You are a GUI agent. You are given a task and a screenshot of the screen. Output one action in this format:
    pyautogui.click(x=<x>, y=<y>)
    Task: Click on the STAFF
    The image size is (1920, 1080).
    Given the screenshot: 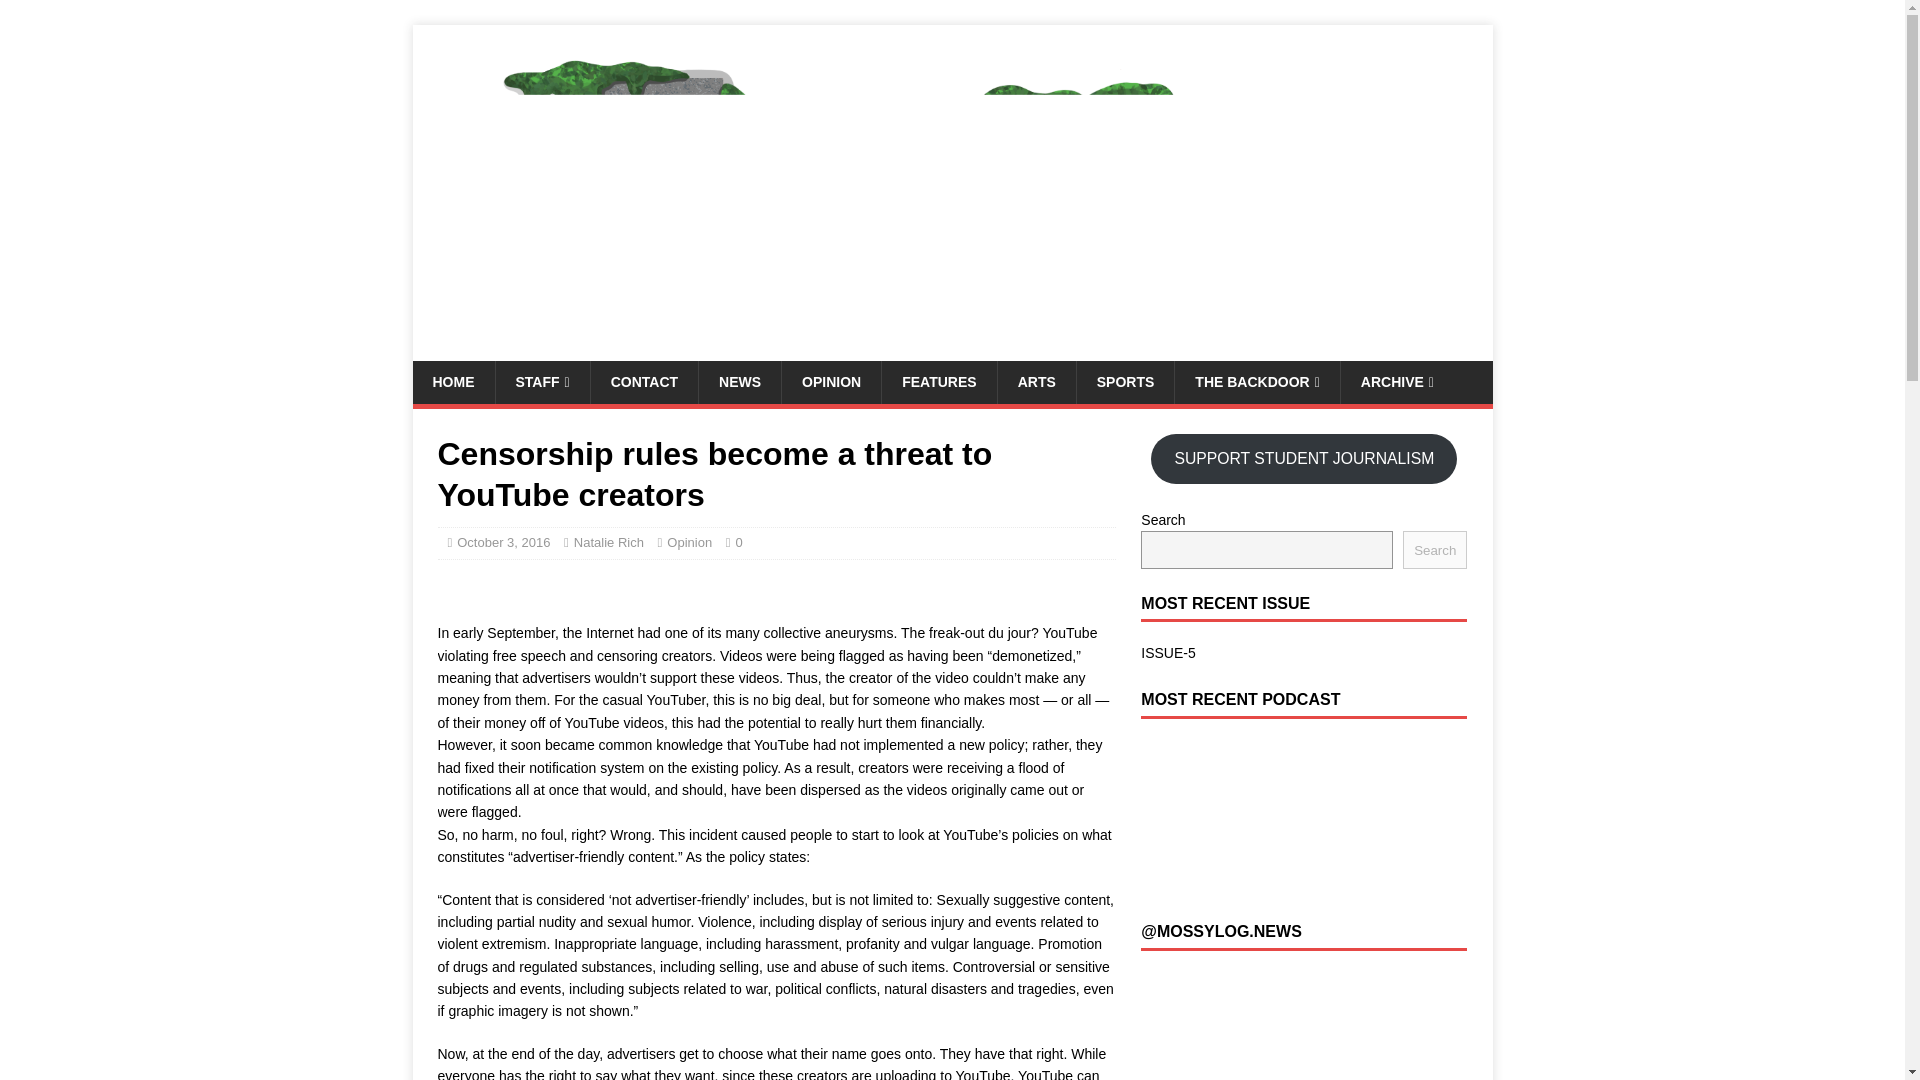 What is the action you would take?
    pyautogui.click(x=541, y=381)
    